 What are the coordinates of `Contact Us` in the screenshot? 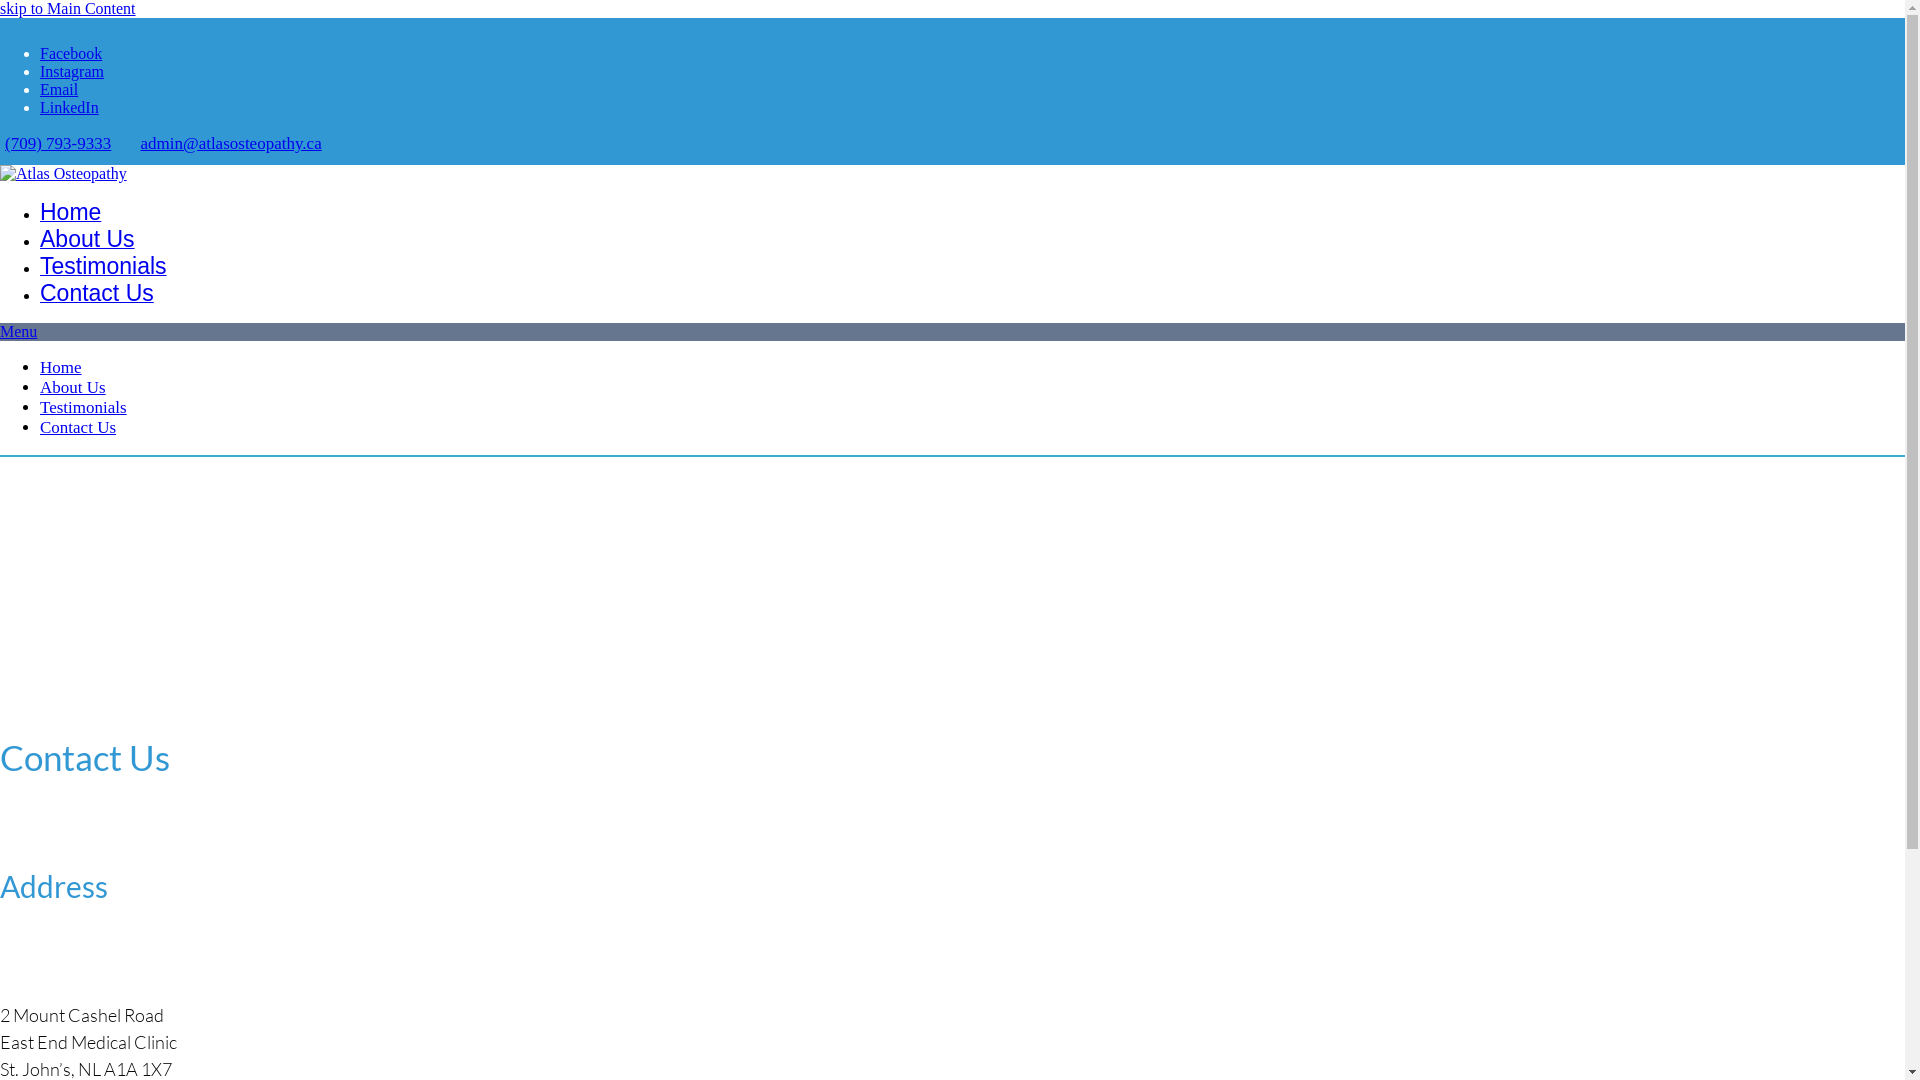 It's located at (78, 428).